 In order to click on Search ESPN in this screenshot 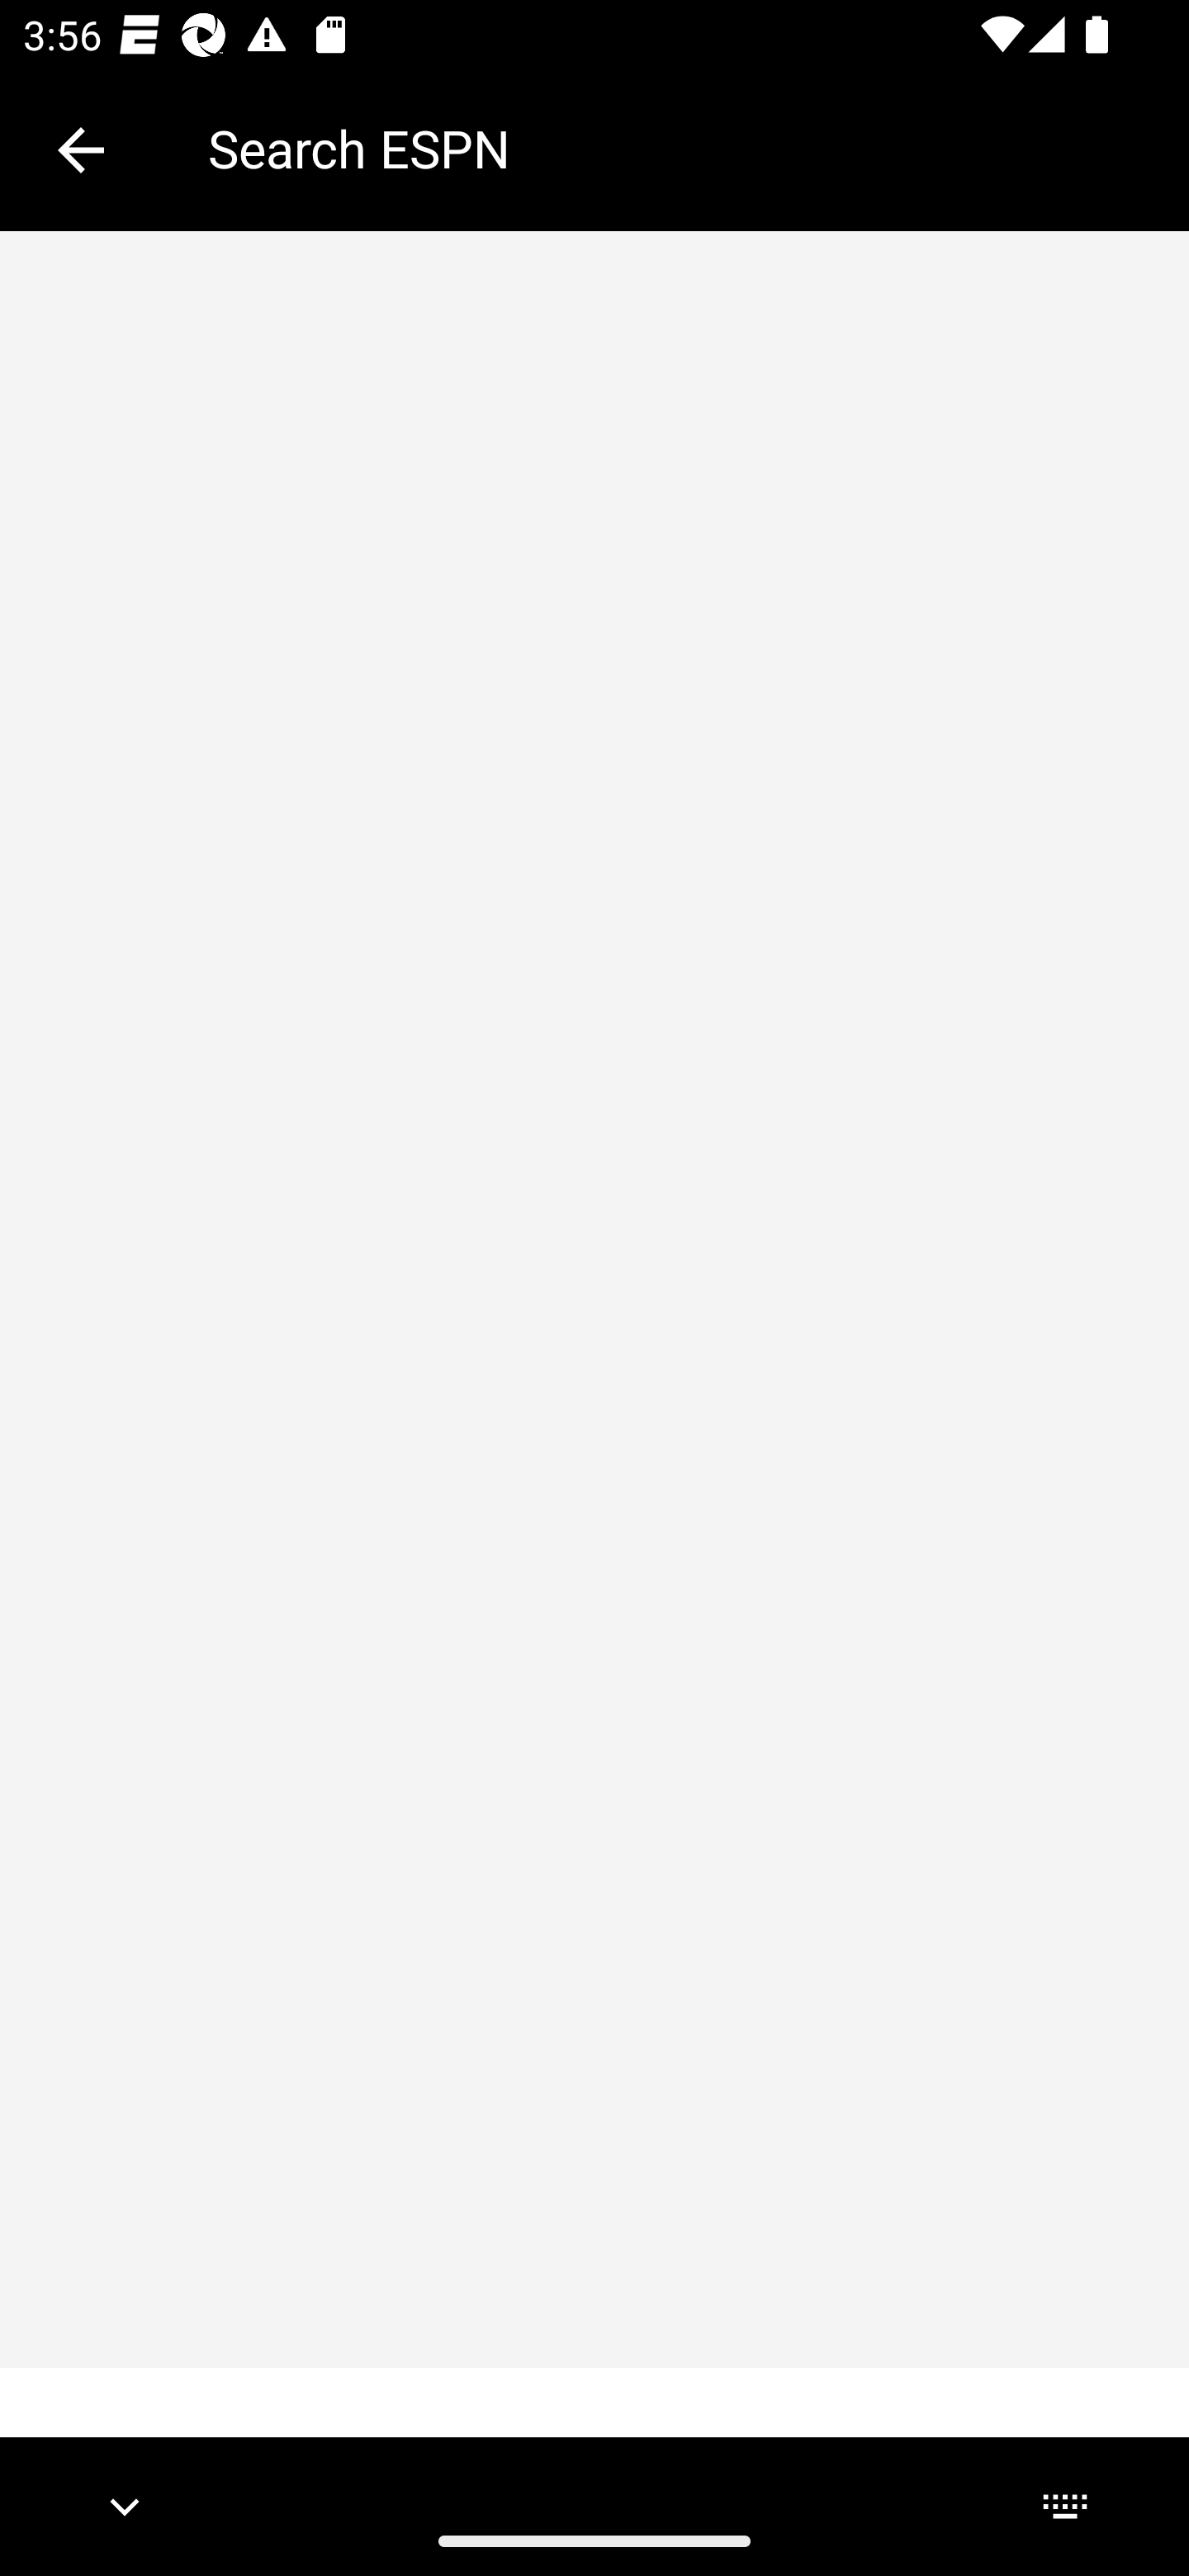, I will do `click(675, 149)`.